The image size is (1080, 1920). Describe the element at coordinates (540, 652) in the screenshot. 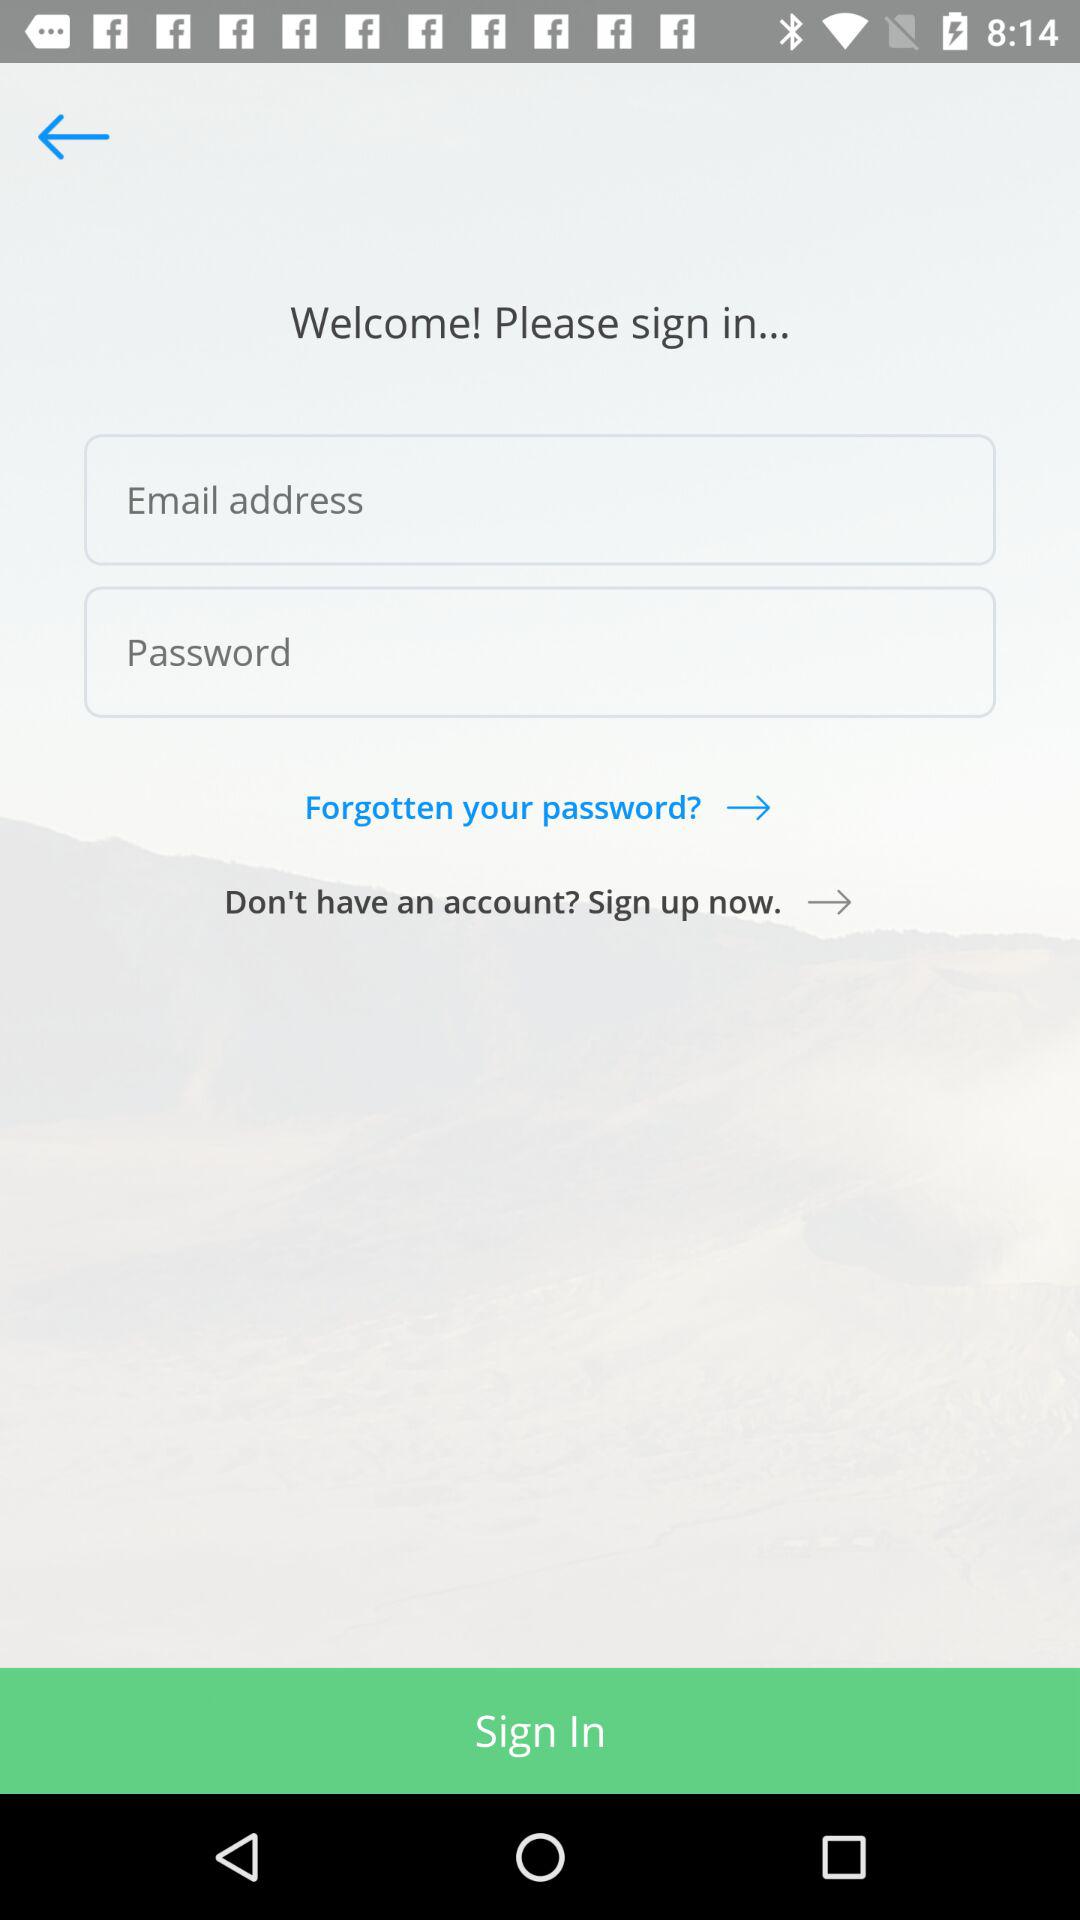

I see `tap icon above forgotten your password?` at that location.